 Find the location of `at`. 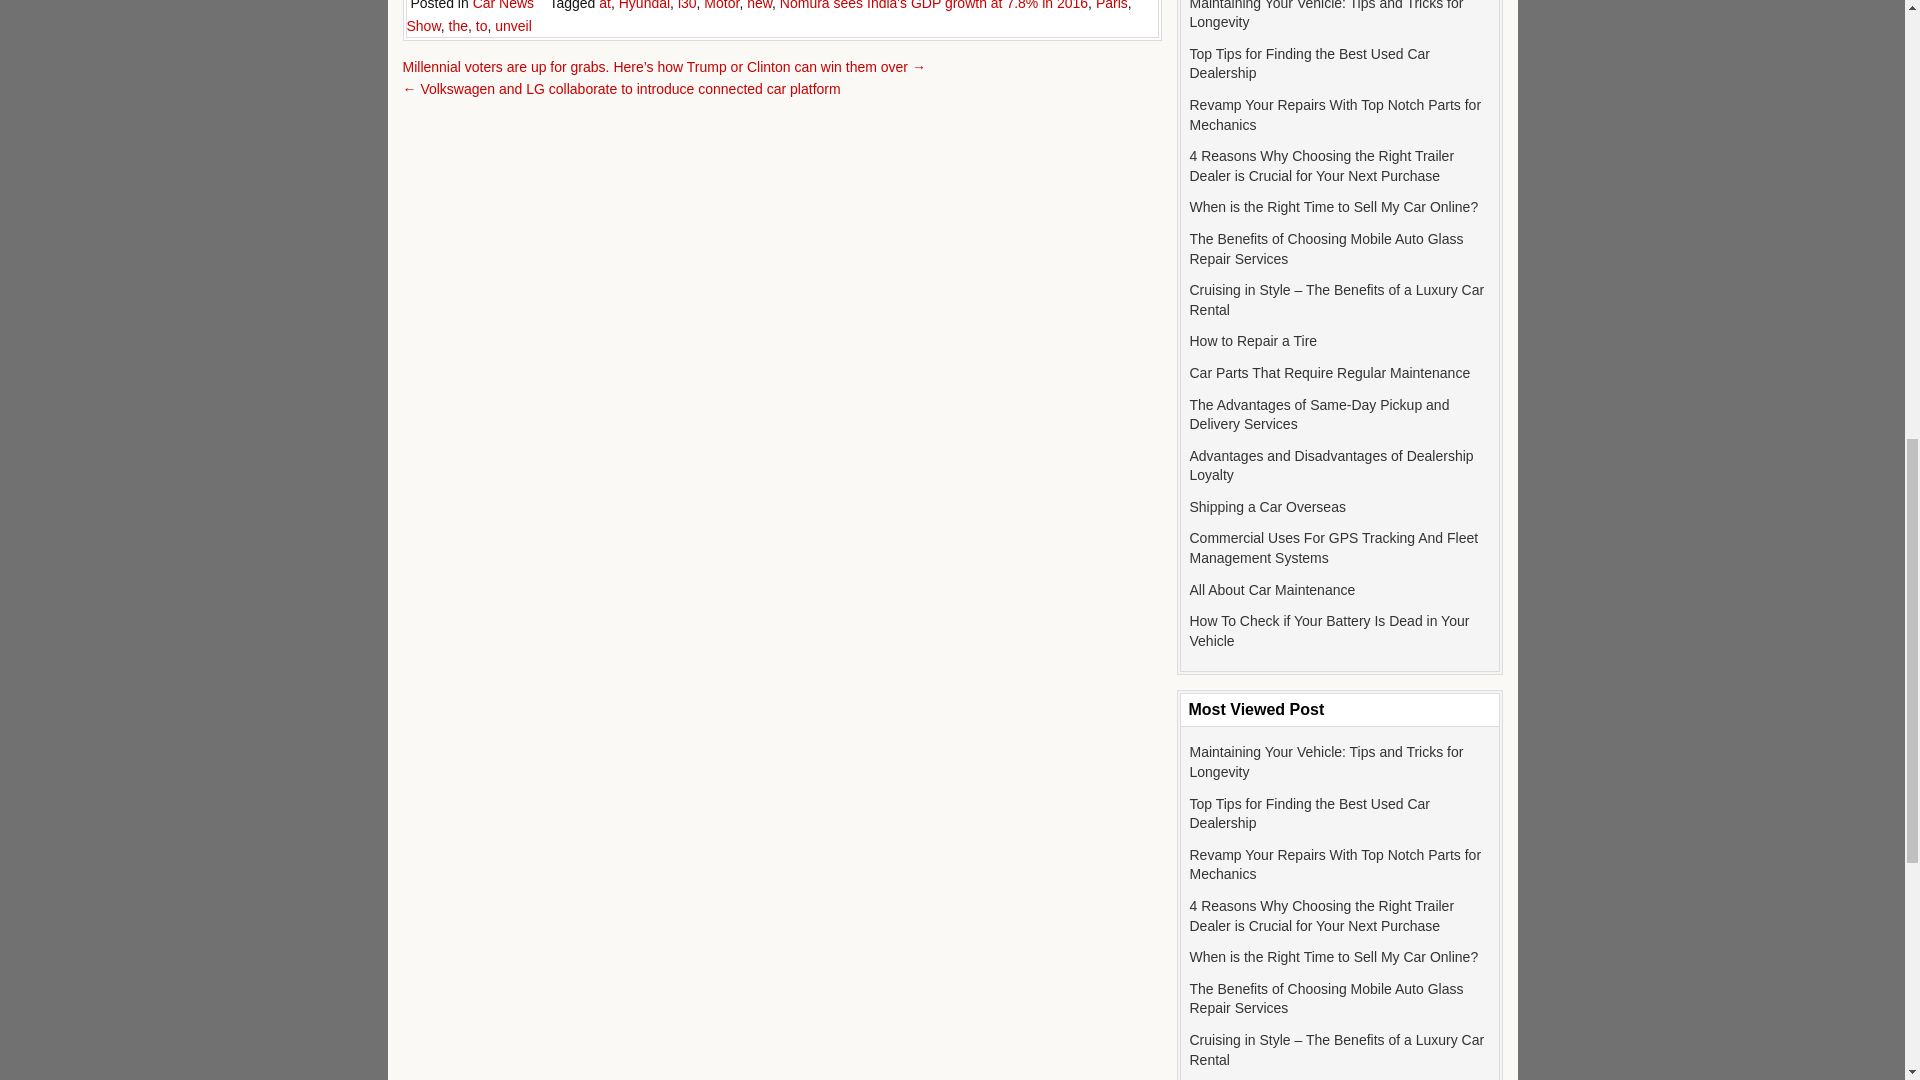

at is located at coordinates (604, 5).